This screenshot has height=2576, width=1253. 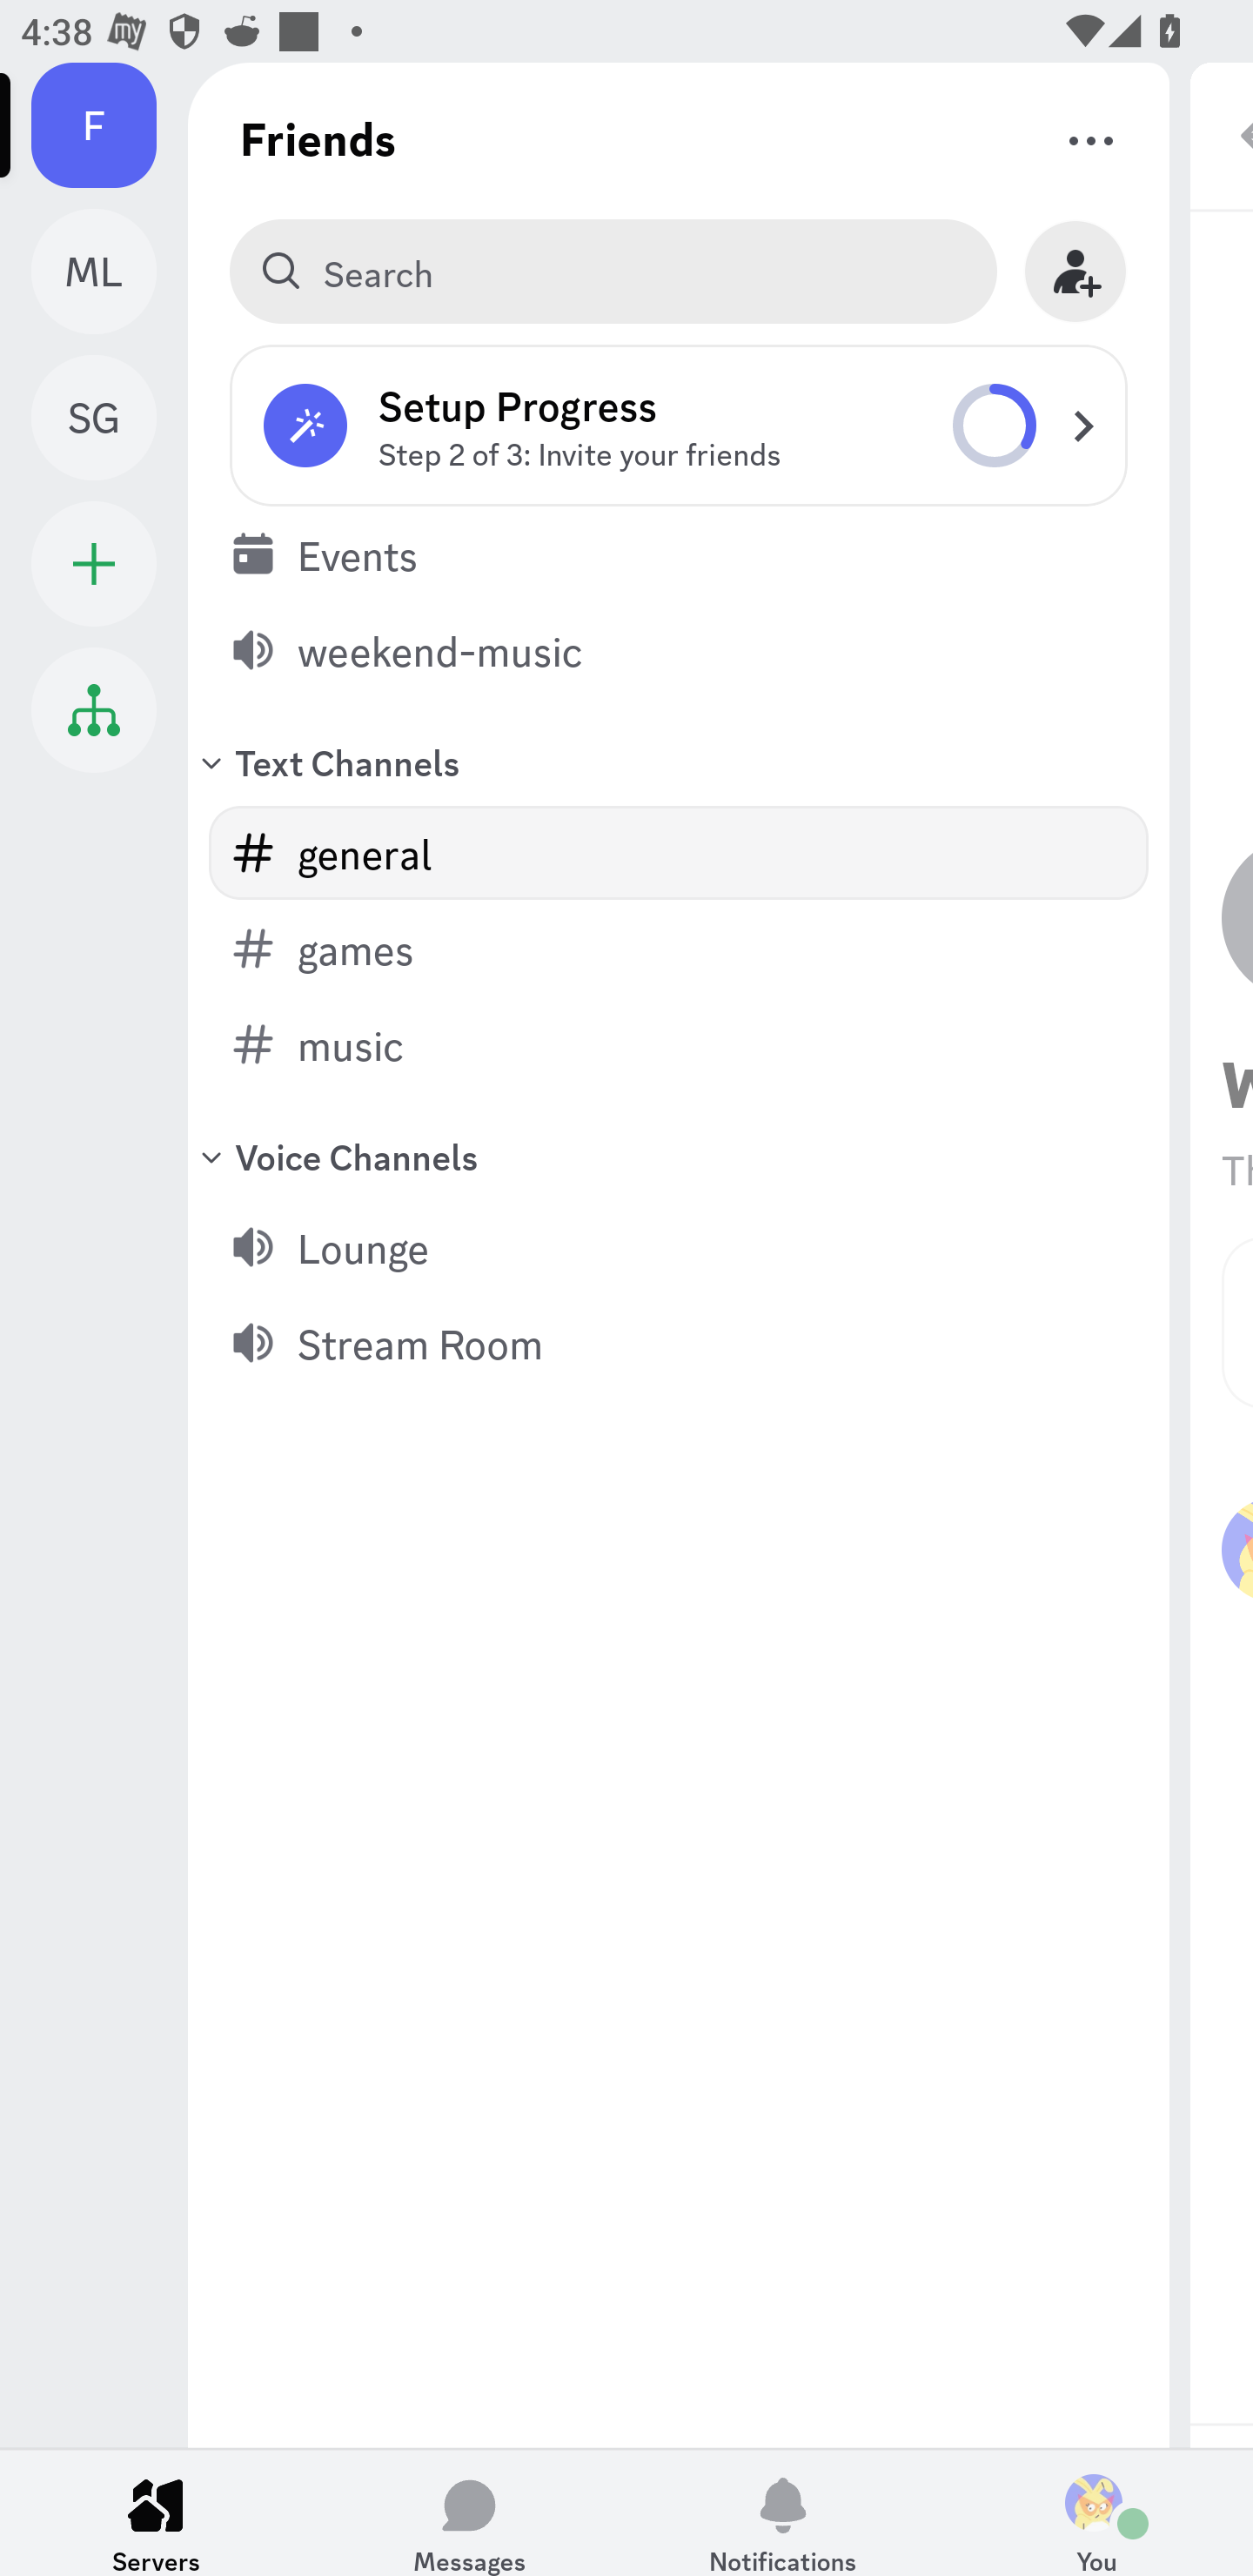 What do you see at coordinates (1096, 2512) in the screenshot?
I see `You` at bounding box center [1096, 2512].